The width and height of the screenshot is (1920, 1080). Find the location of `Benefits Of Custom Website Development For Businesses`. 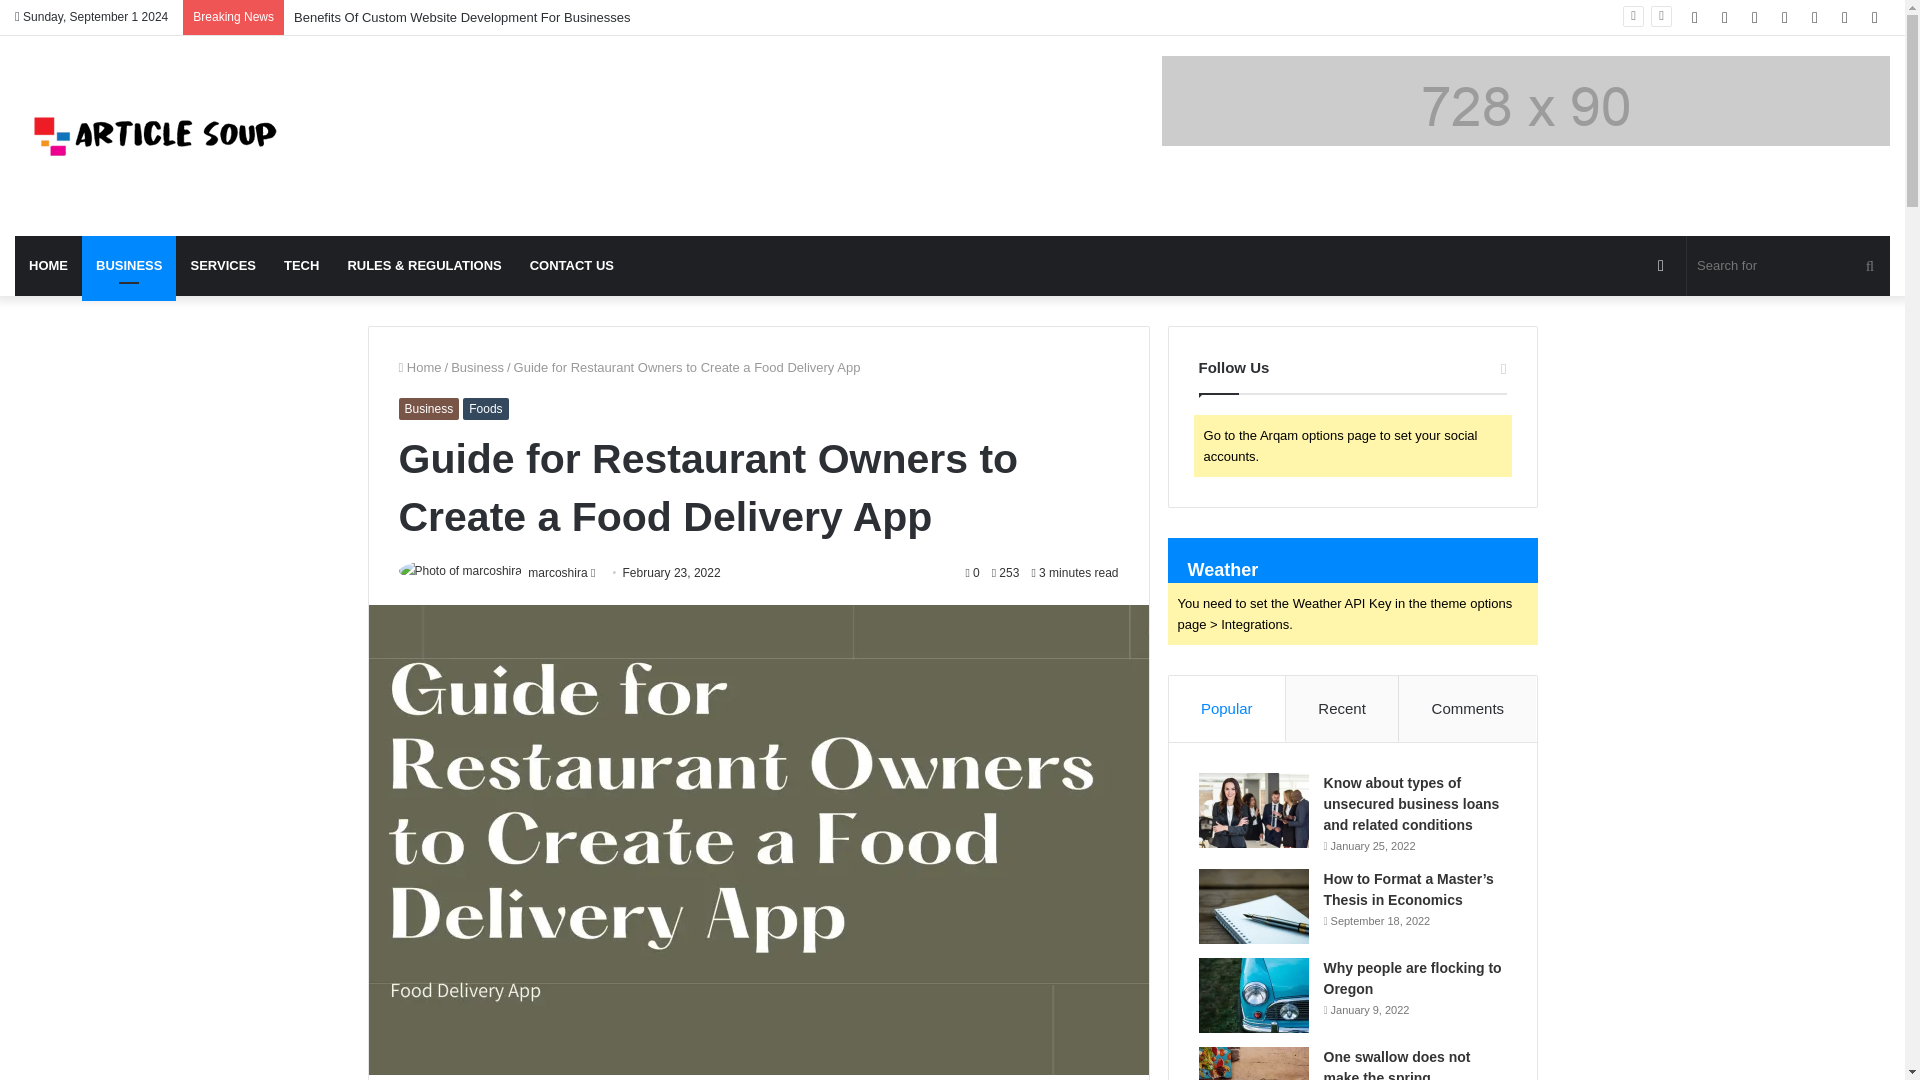

Benefits Of Custom Website Development For Businesses is located at coordinates (461, 16).